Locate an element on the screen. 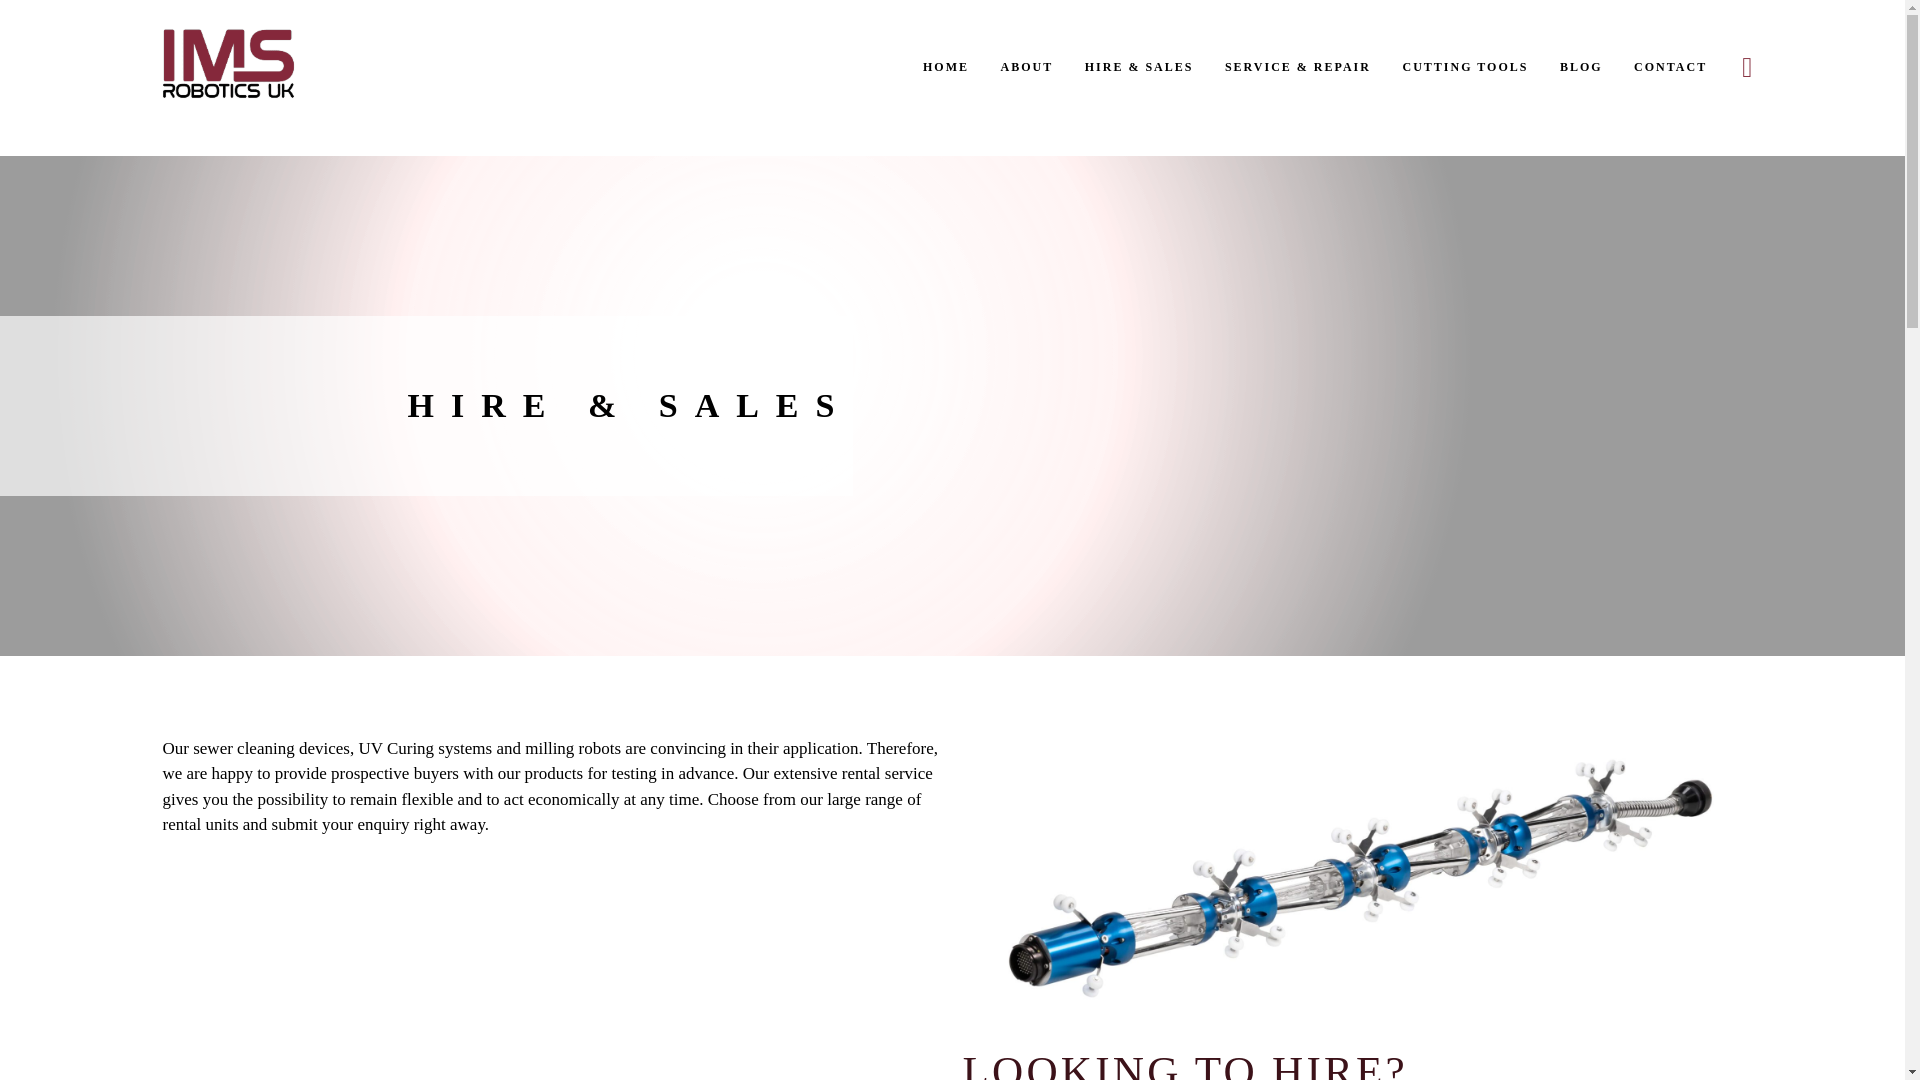 Image resolution: width=1920 pixels, height=1080 pixels. IMS Robotics UK is located at coordinates (228, 64).